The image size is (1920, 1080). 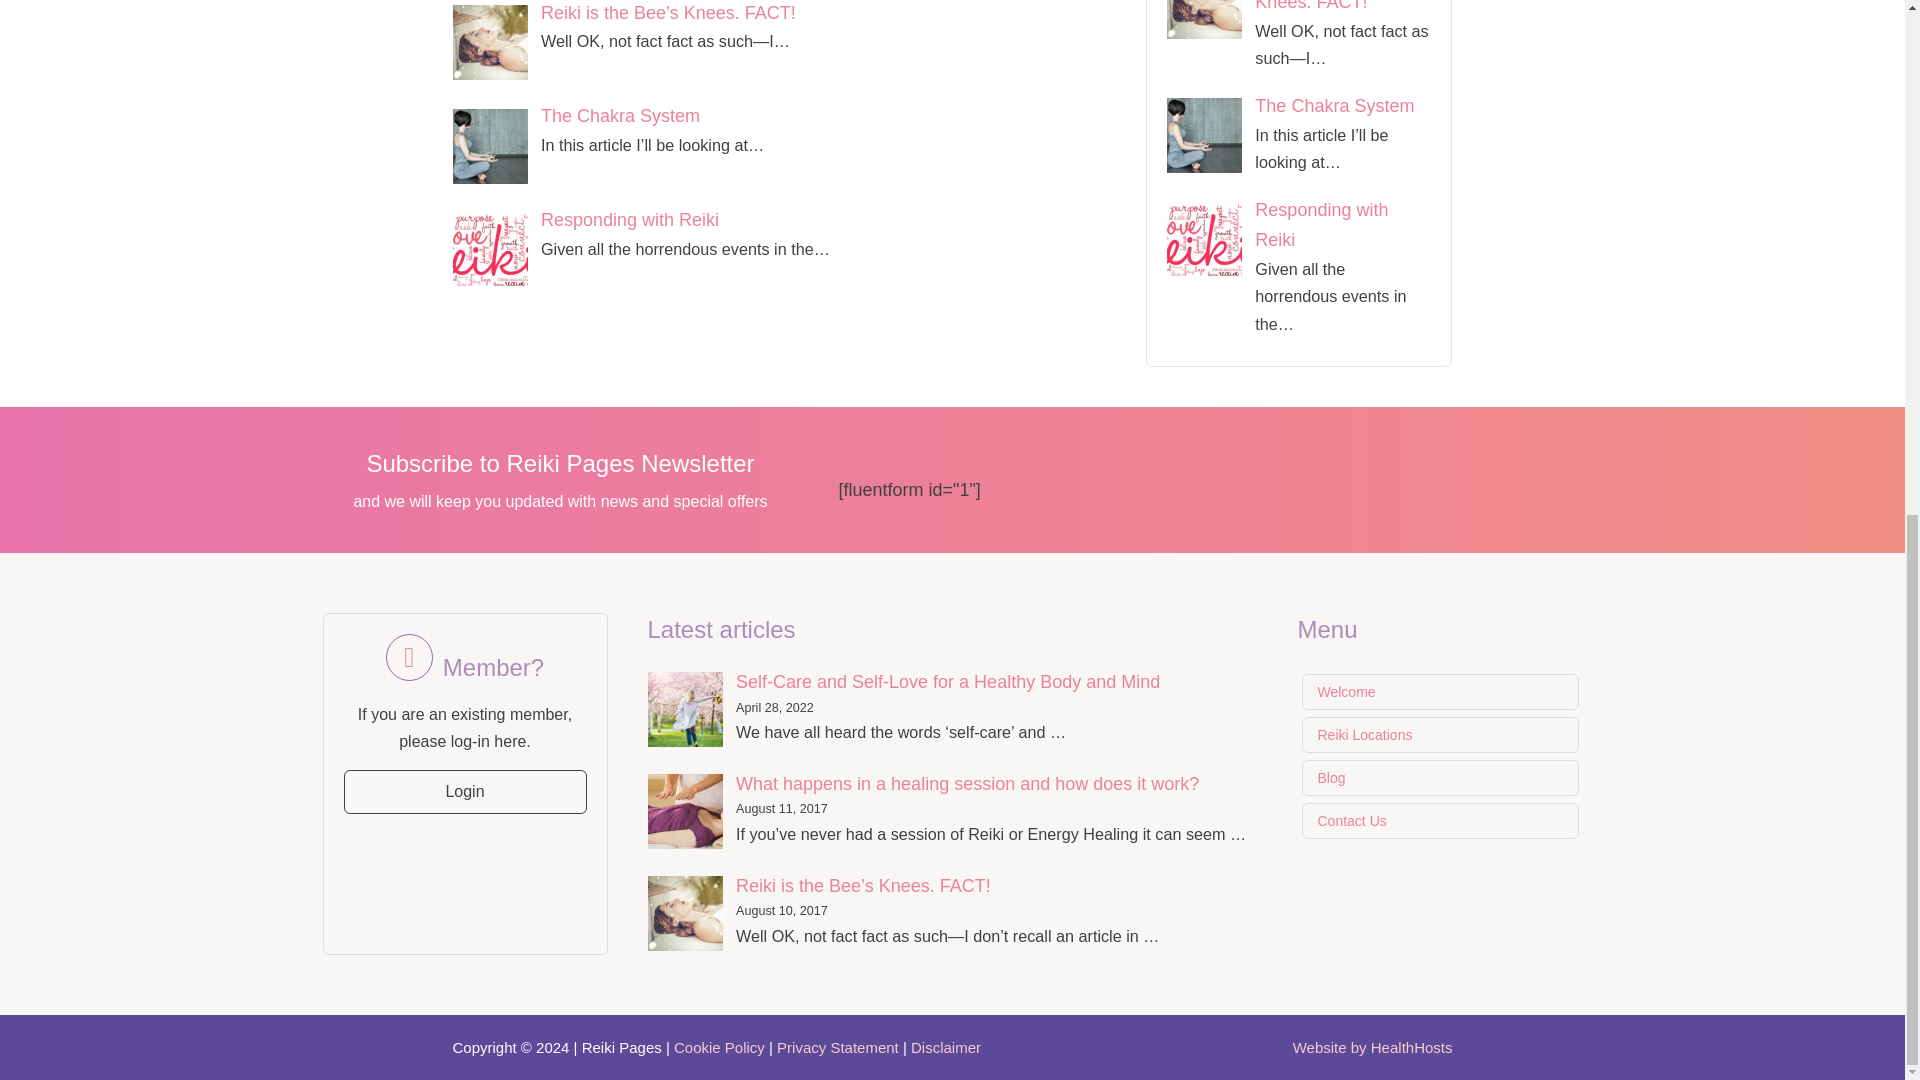 What do you see at coordinates (496, 148) in the screenshot?
I see `The Chakra System` at bounding box center [496, 148].